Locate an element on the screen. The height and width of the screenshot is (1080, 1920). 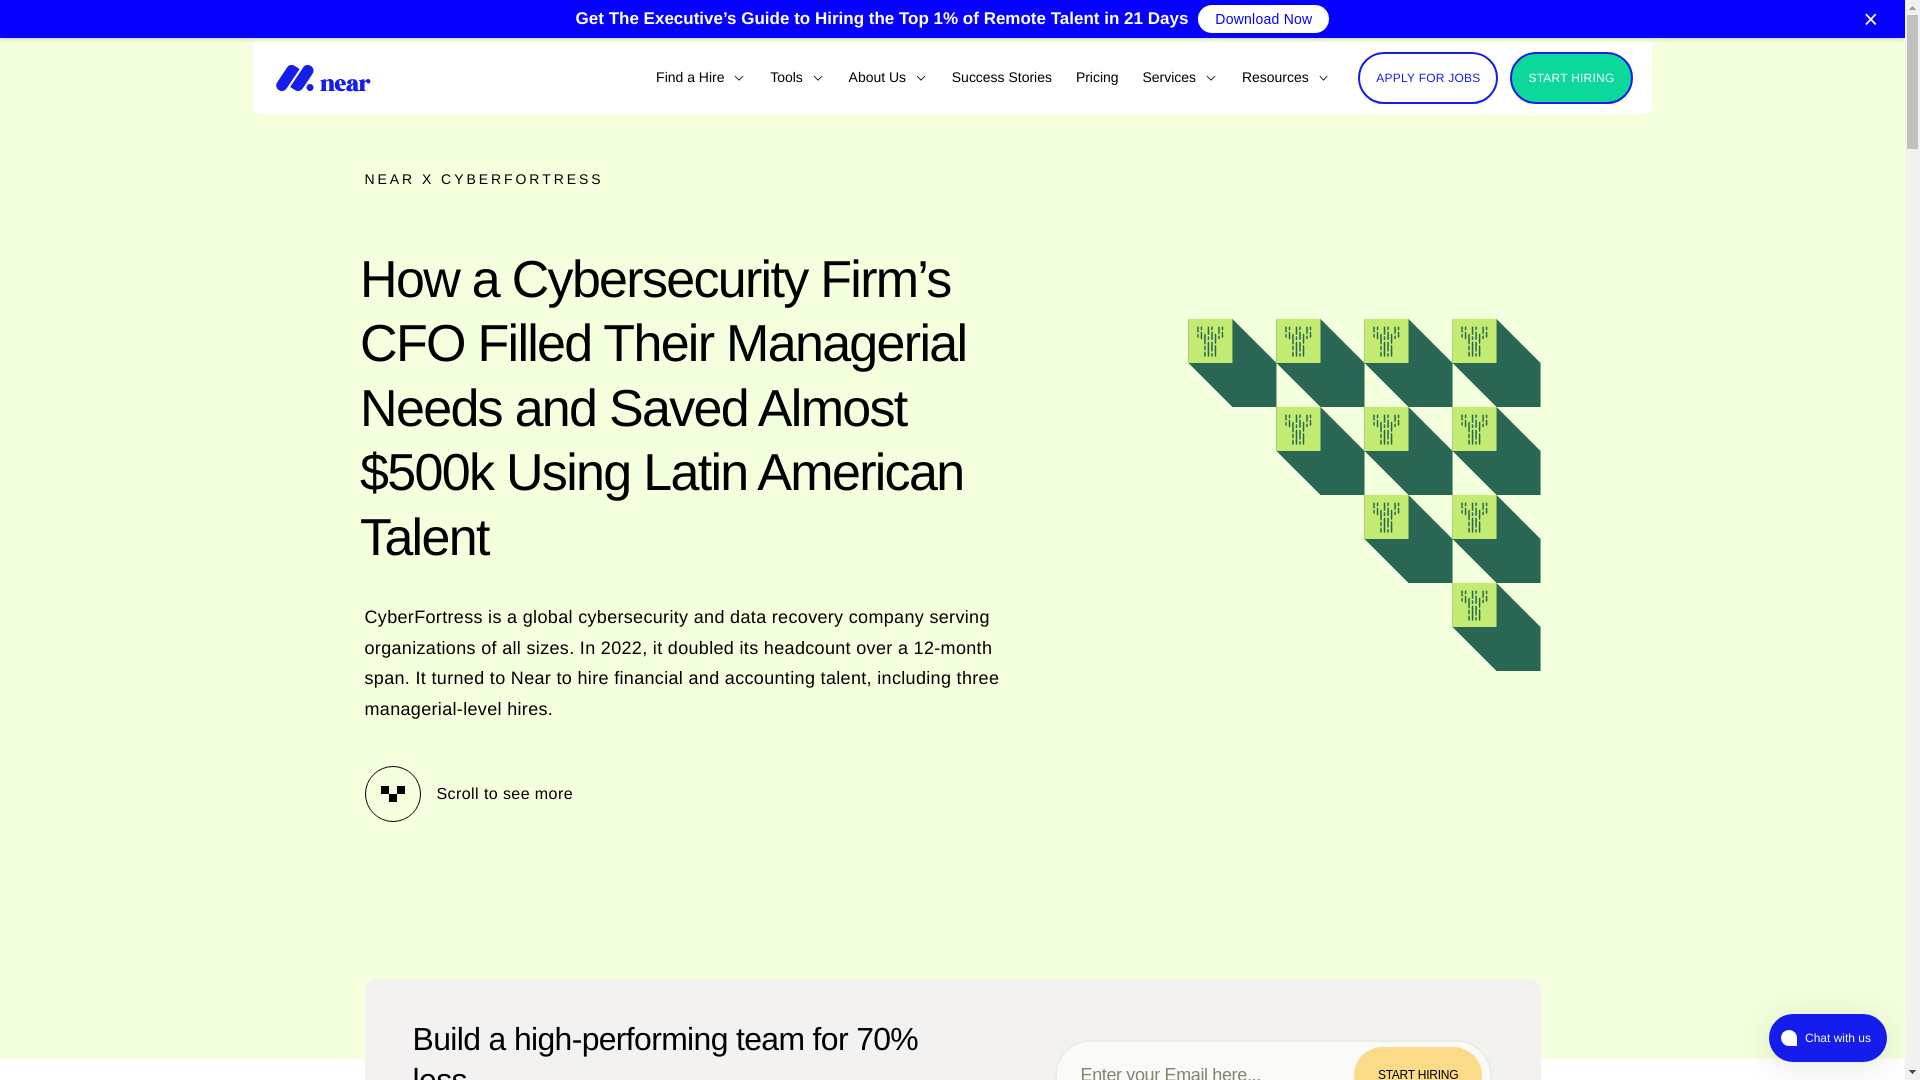
Start Hiring is located at coordinates (1418, 1063).